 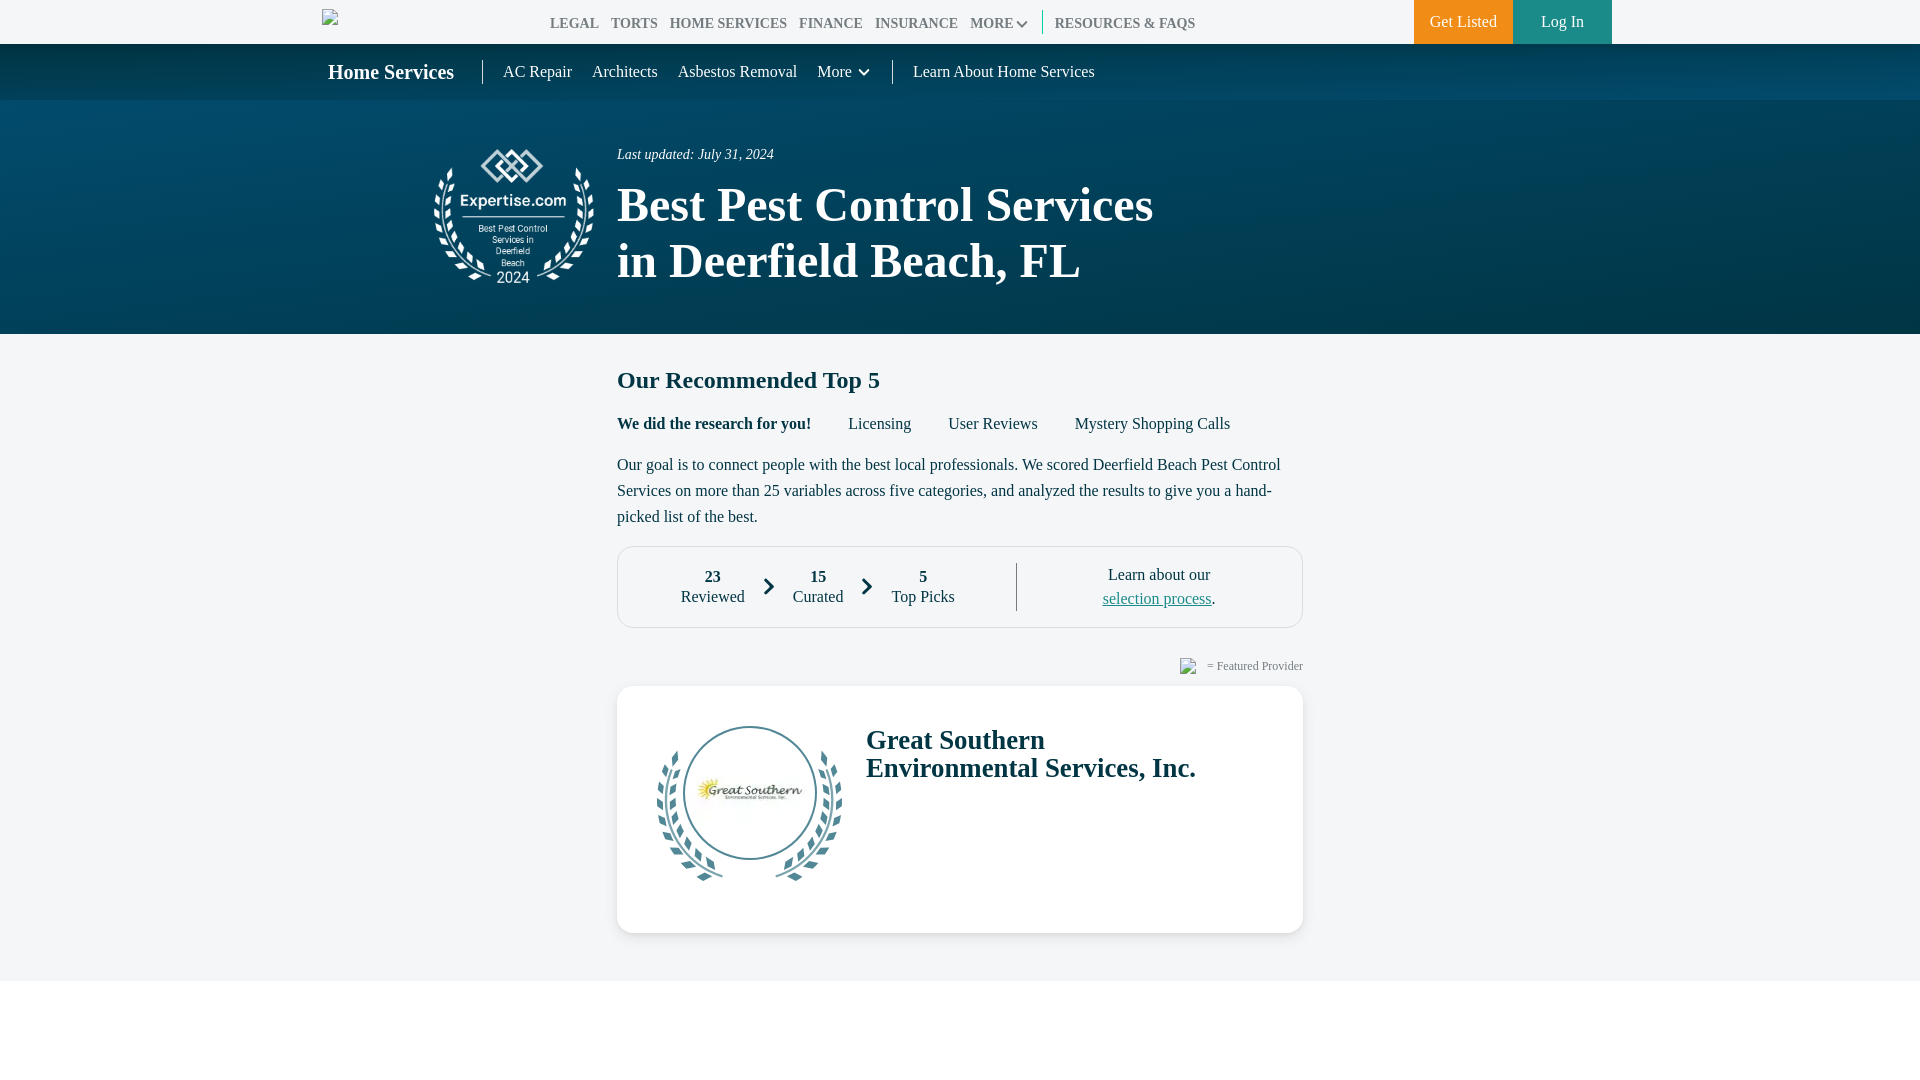 I want to click on LEGAL, so click(x=574, y=24).